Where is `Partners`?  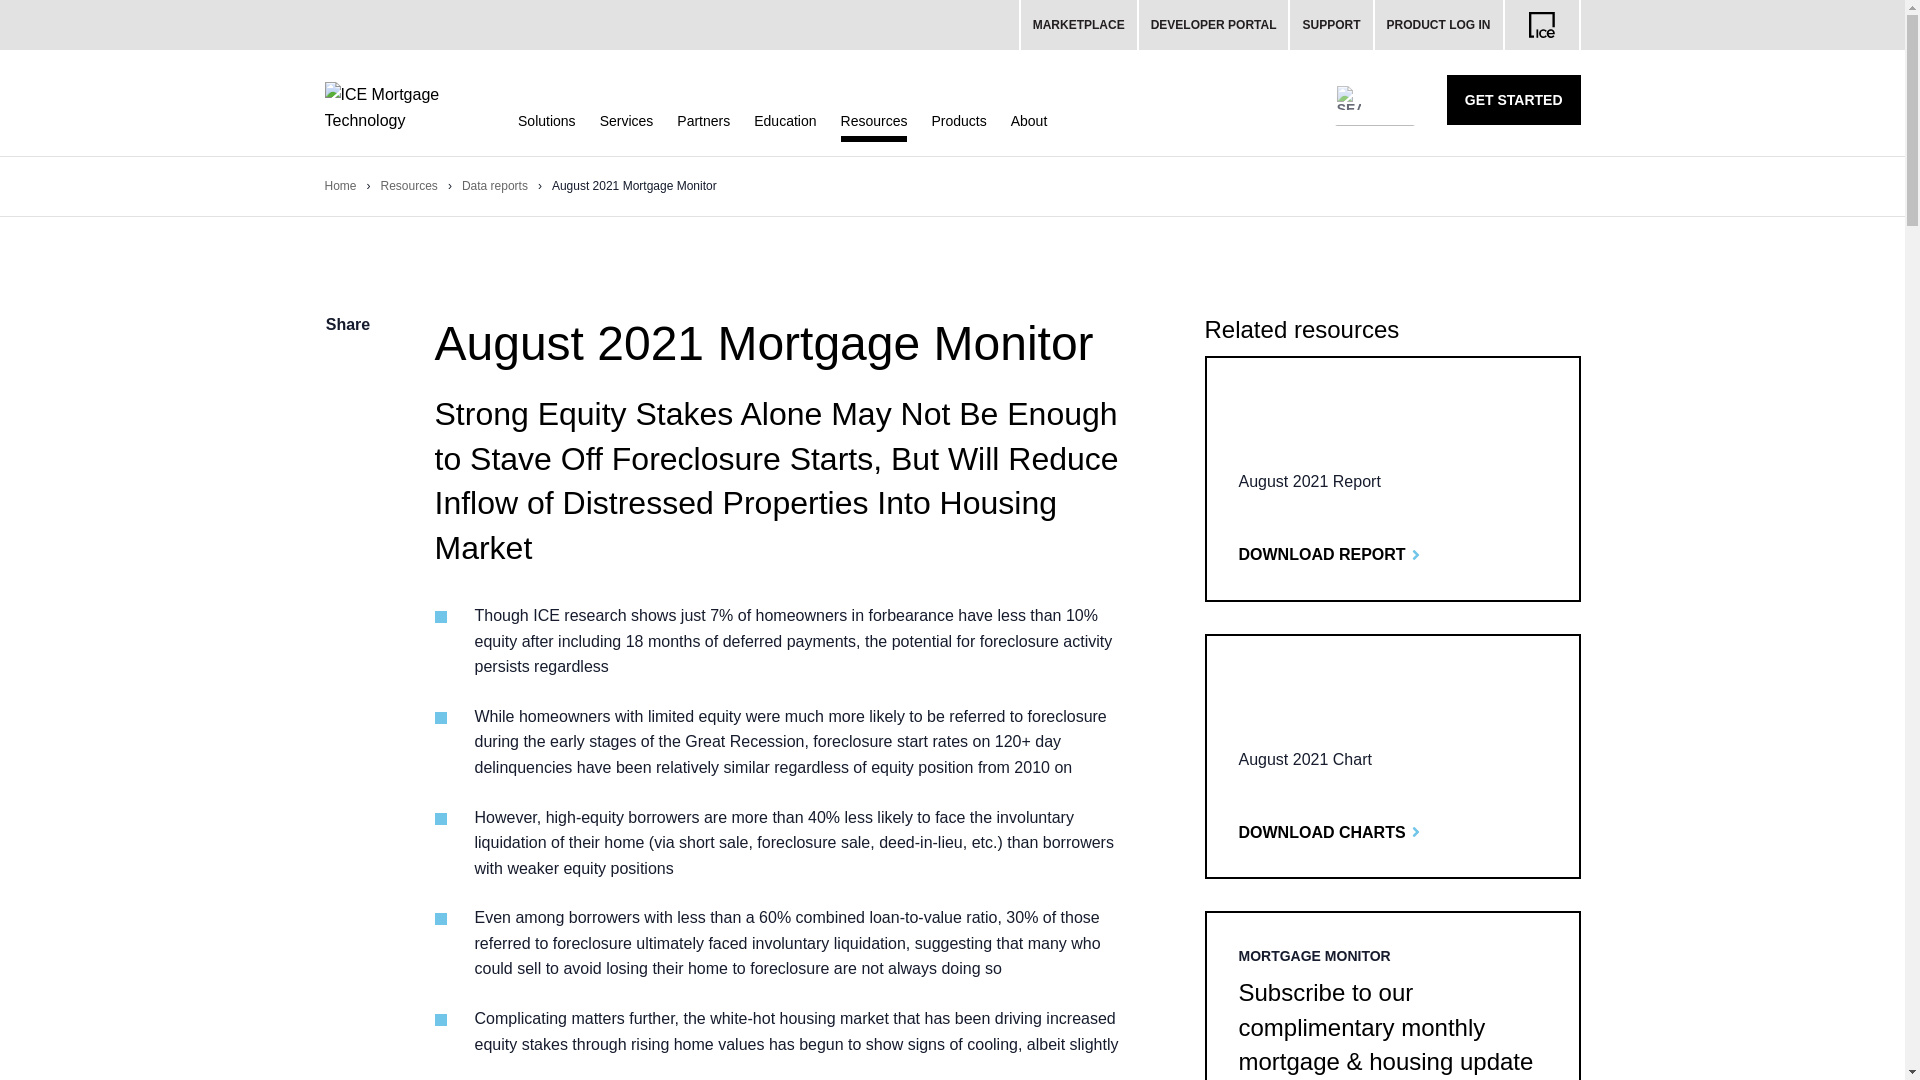
Partners is located at coordinates (703, 120).